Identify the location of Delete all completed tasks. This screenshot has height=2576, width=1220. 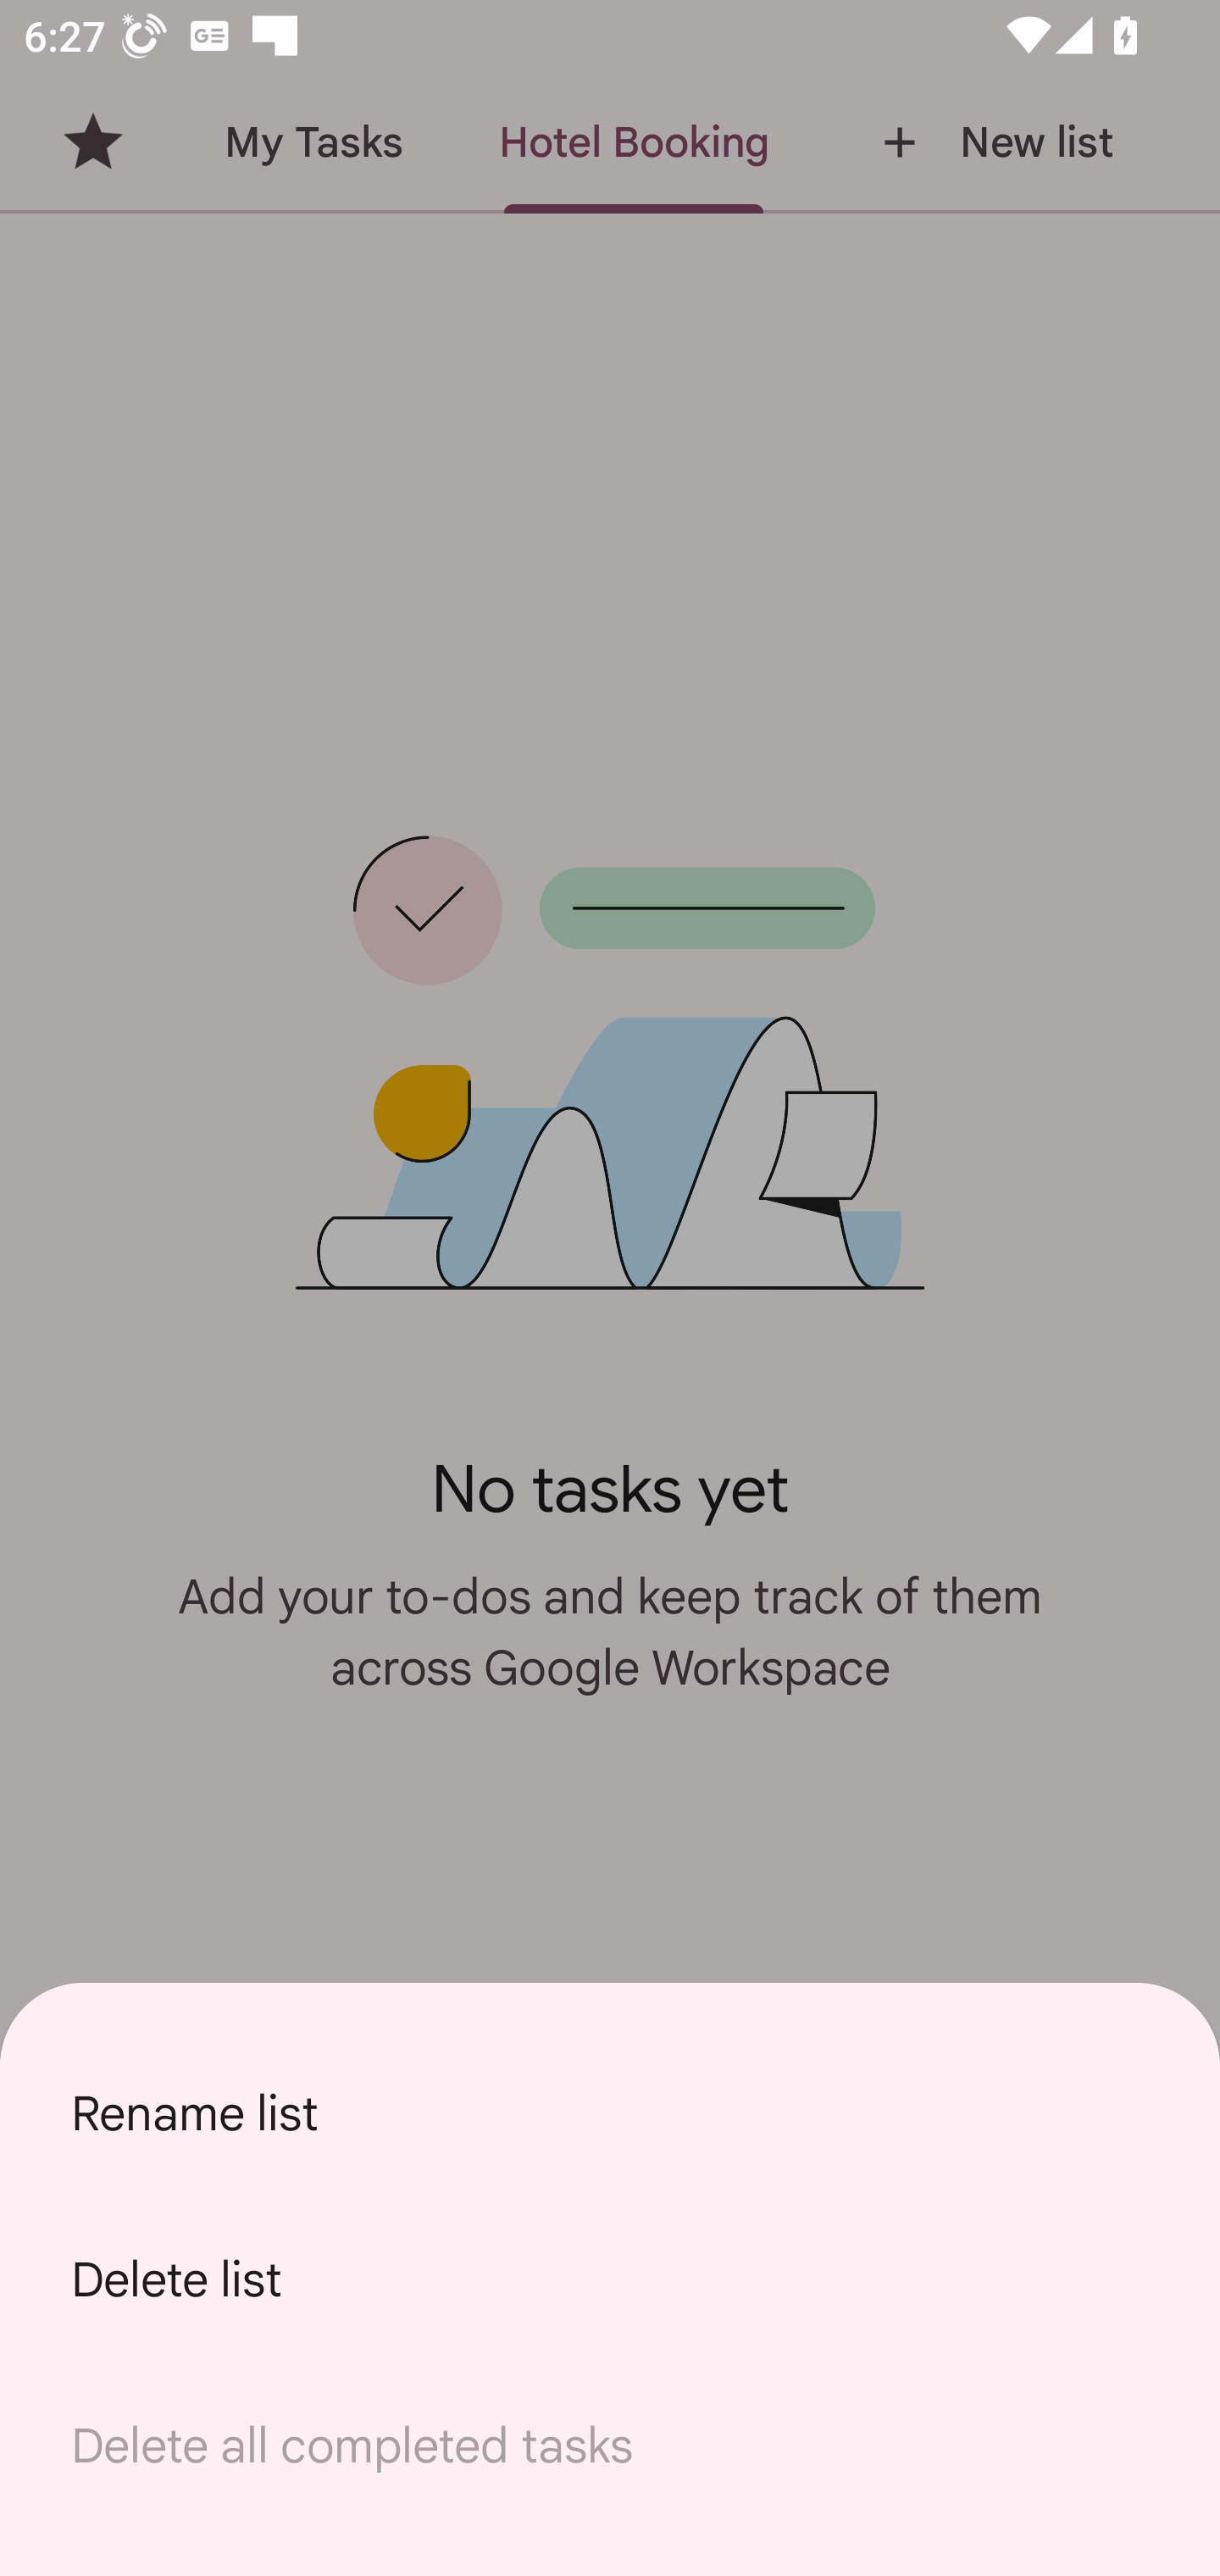
(610, 2446).